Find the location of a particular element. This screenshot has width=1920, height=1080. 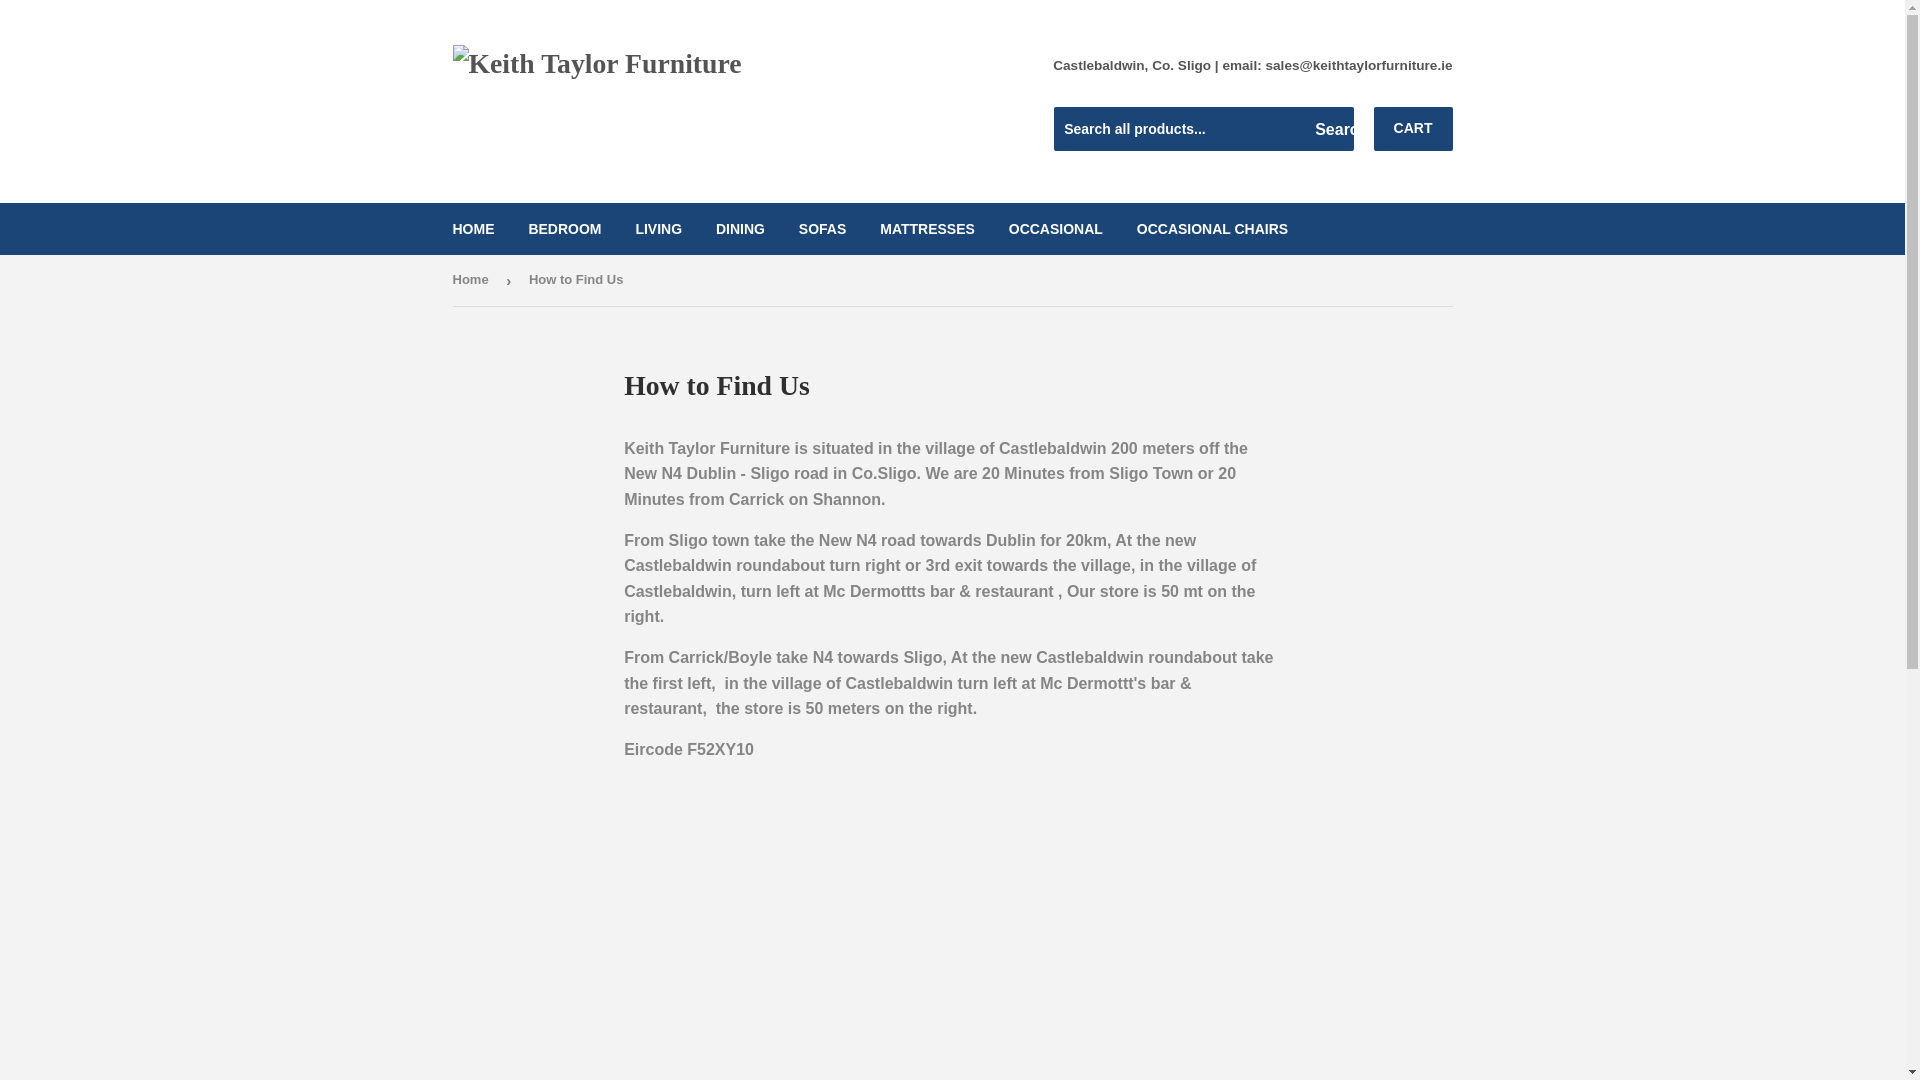

Search is located at coordinates (1331, 130).